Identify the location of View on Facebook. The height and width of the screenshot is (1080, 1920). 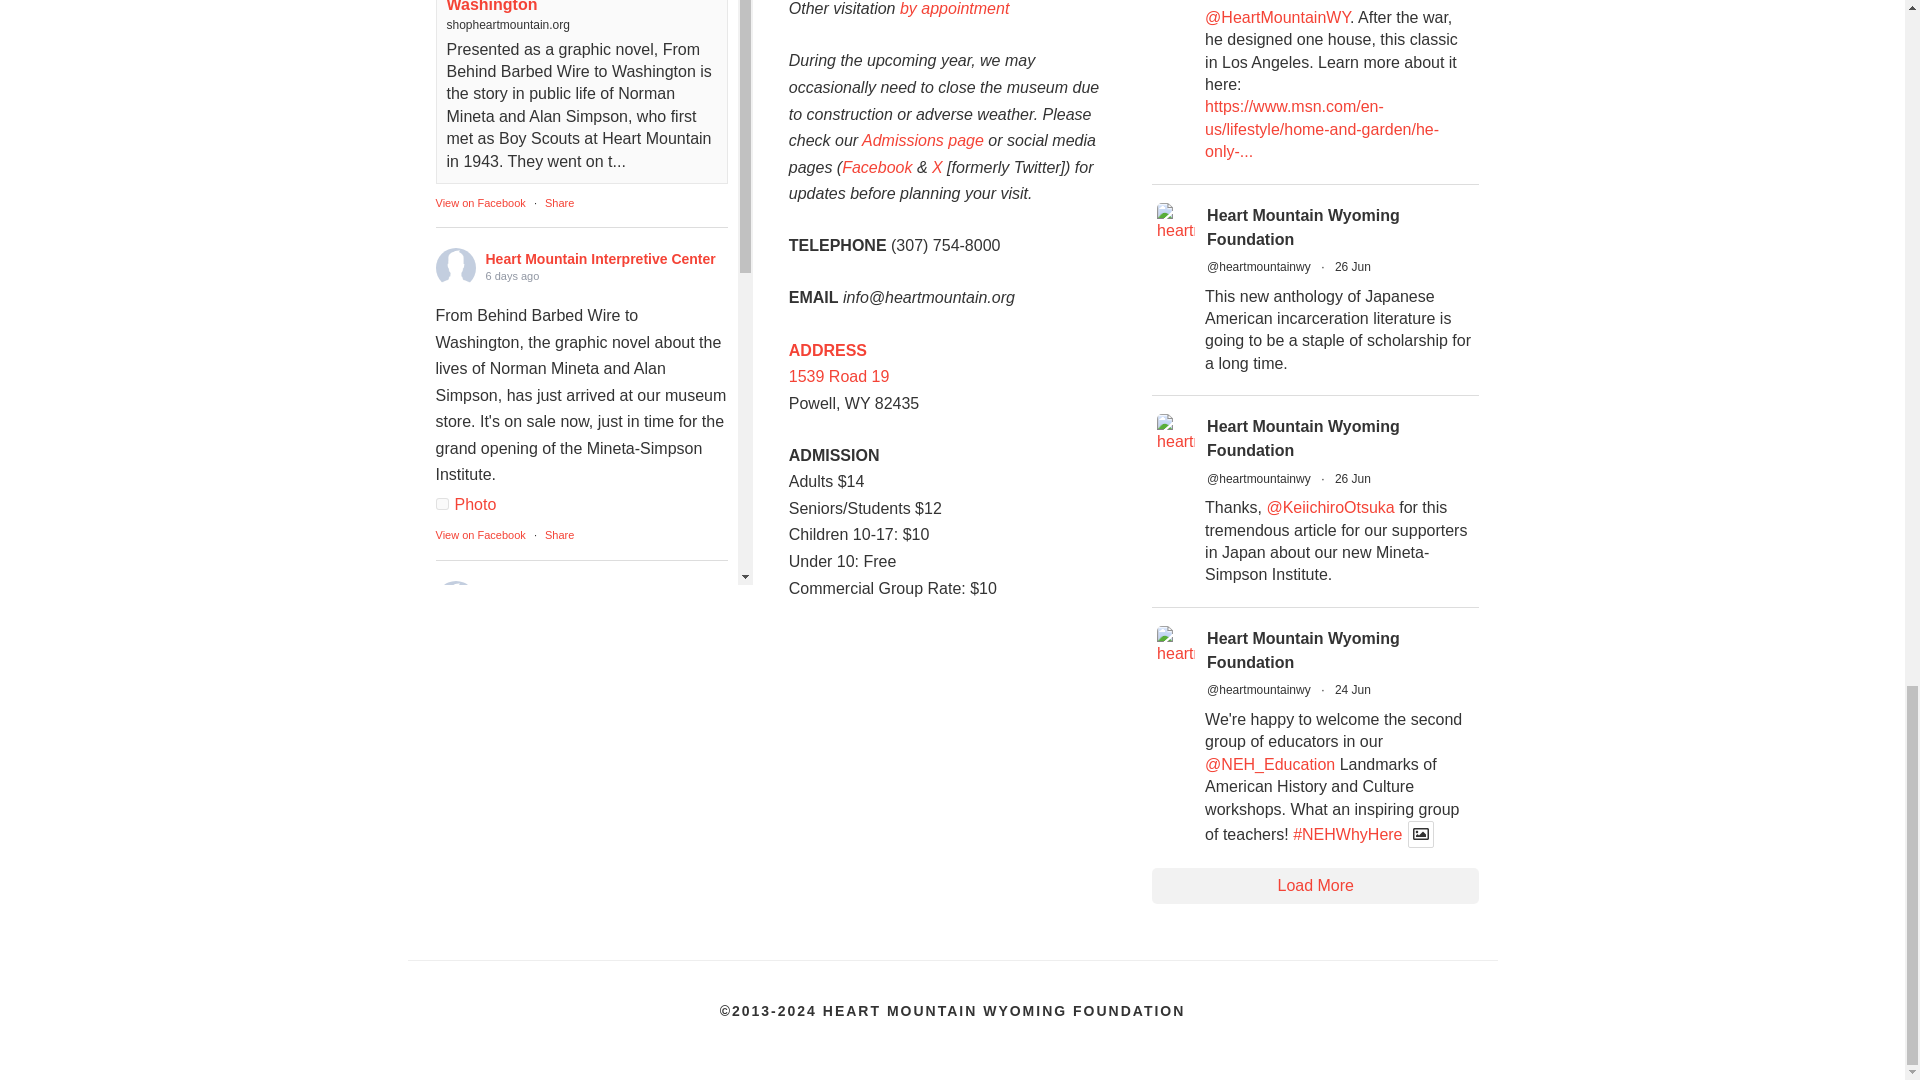
(480, 535).